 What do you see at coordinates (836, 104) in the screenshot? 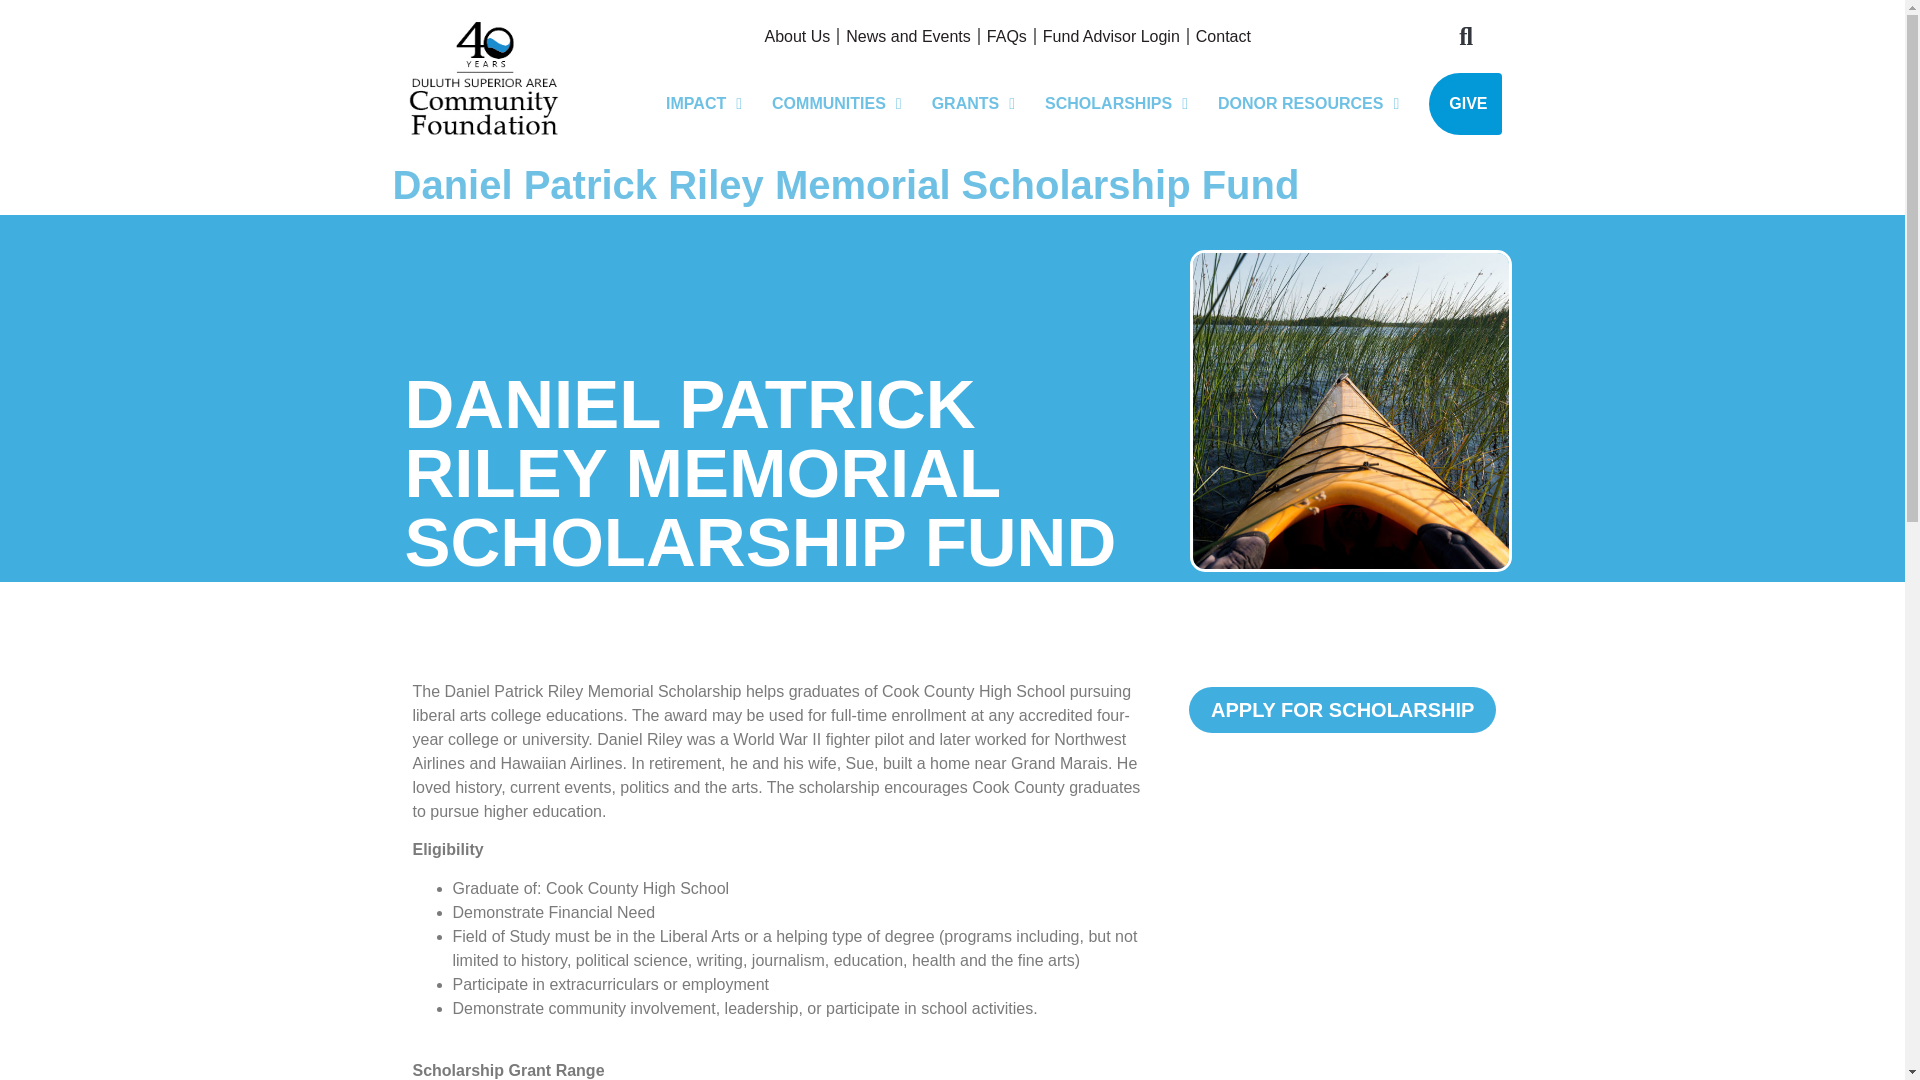
I see `COMMUNITIES` at bounding box center [836, 104].